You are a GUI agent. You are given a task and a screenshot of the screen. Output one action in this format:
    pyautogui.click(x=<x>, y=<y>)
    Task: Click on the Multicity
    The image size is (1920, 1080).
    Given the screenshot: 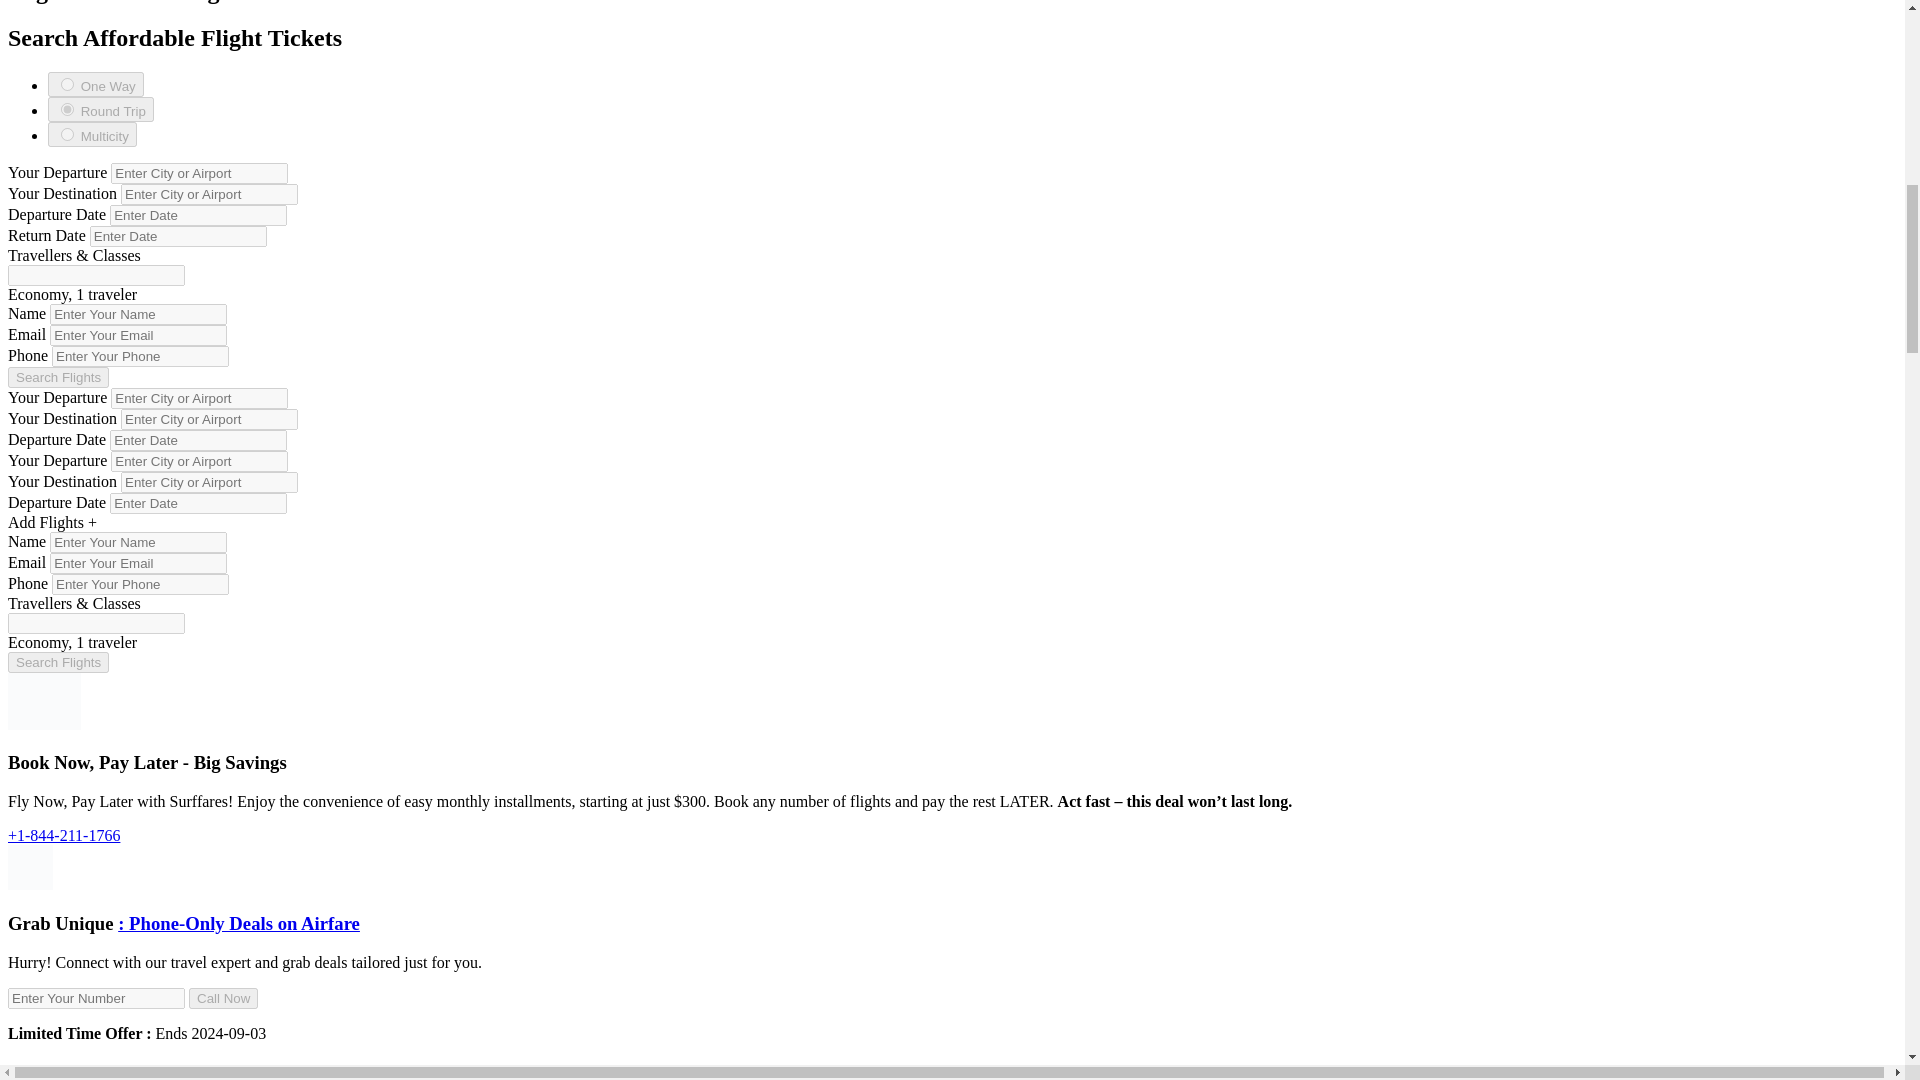 What is the action you would take?
    pyautogui.click(x=92, y=134)
    